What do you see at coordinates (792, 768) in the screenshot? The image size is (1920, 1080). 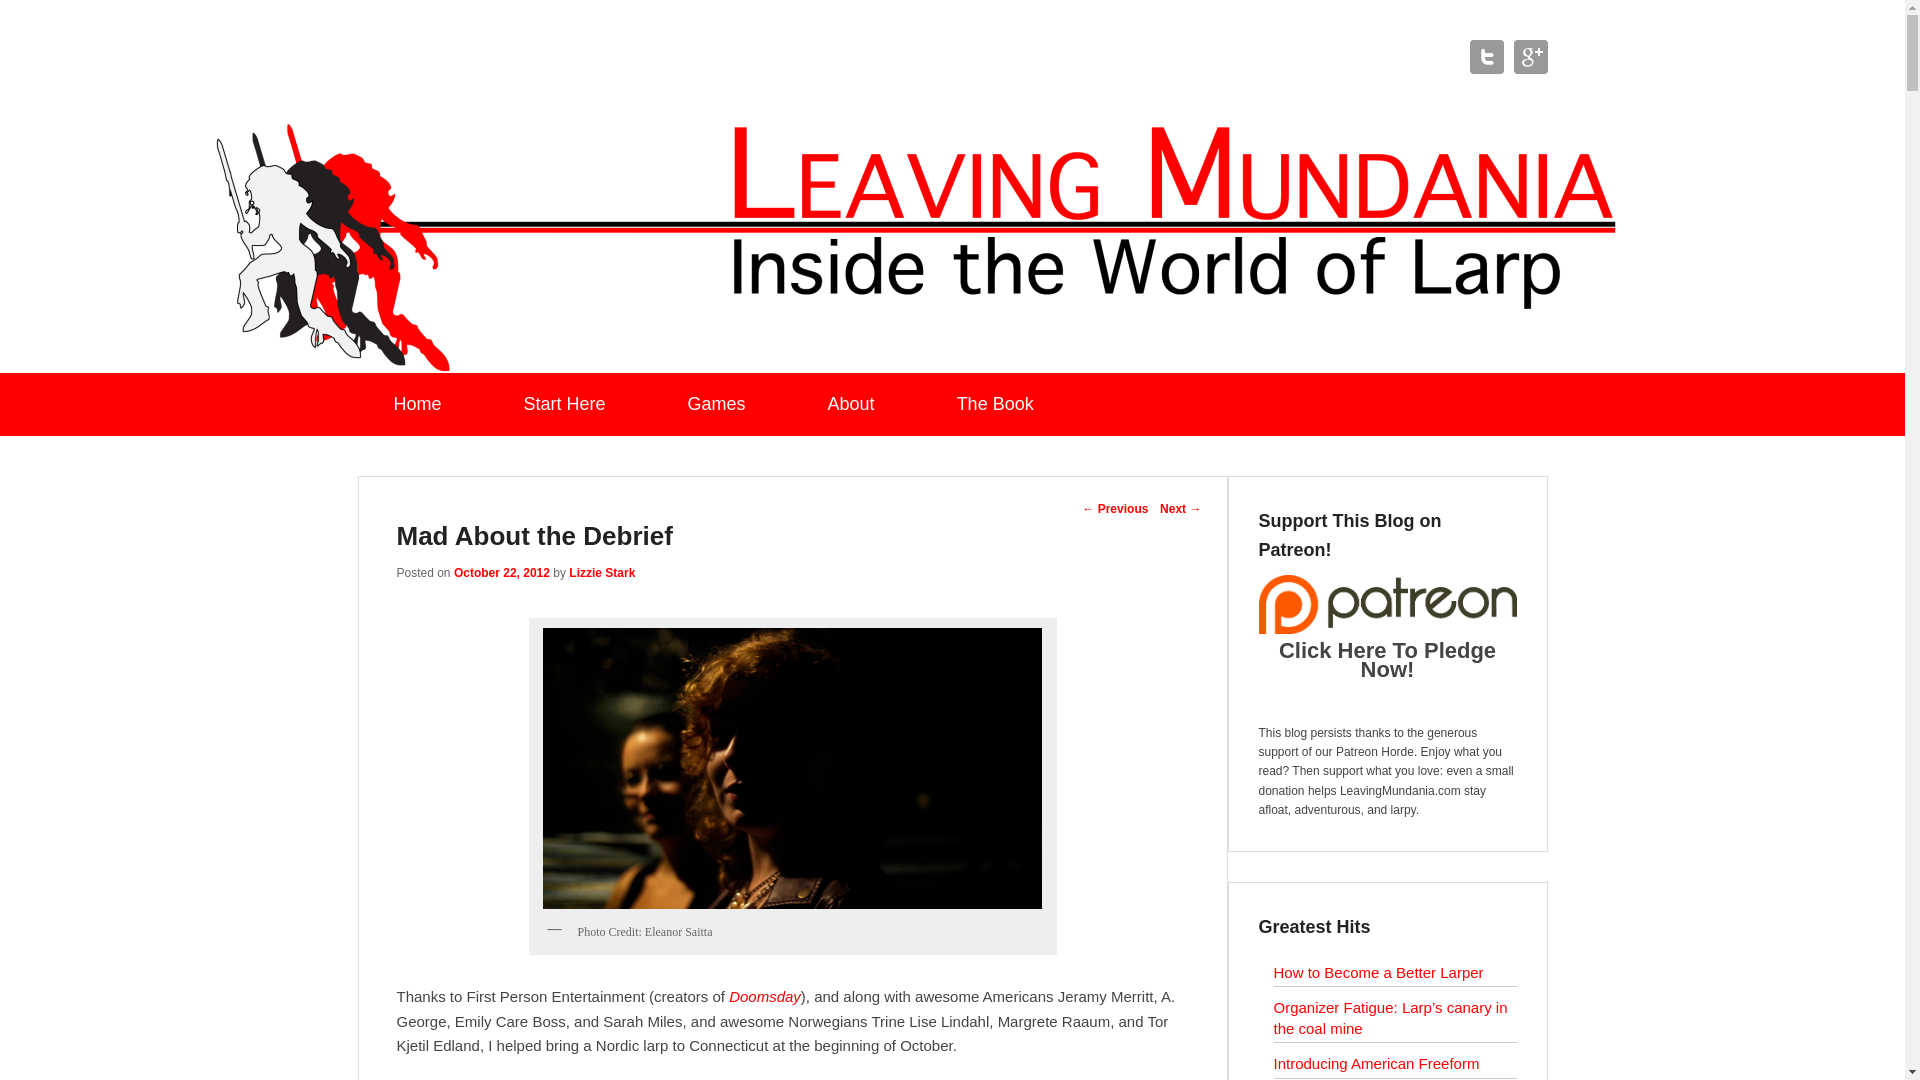 I see `A060069-edit1` at bounding box center [792, 768].